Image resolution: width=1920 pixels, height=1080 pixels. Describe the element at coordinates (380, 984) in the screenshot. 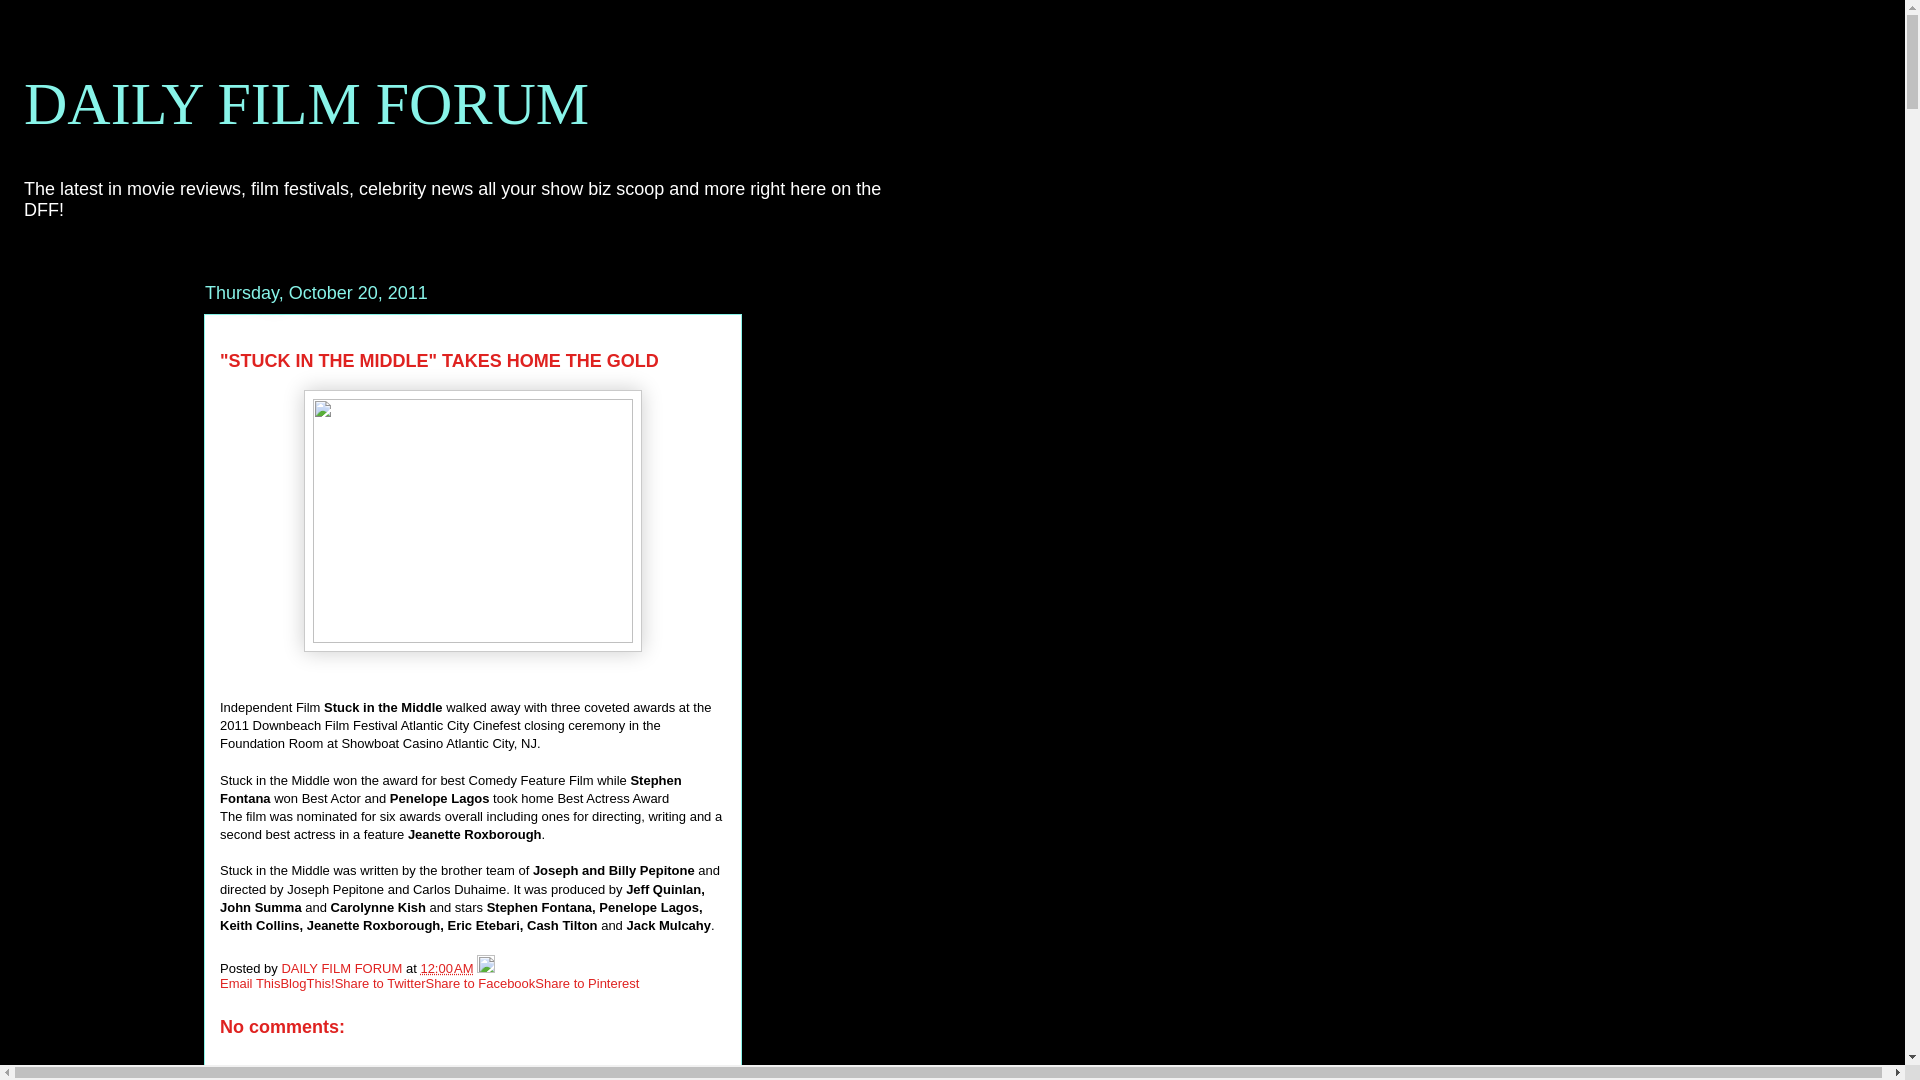

I see `Share to Twitter` at that location.